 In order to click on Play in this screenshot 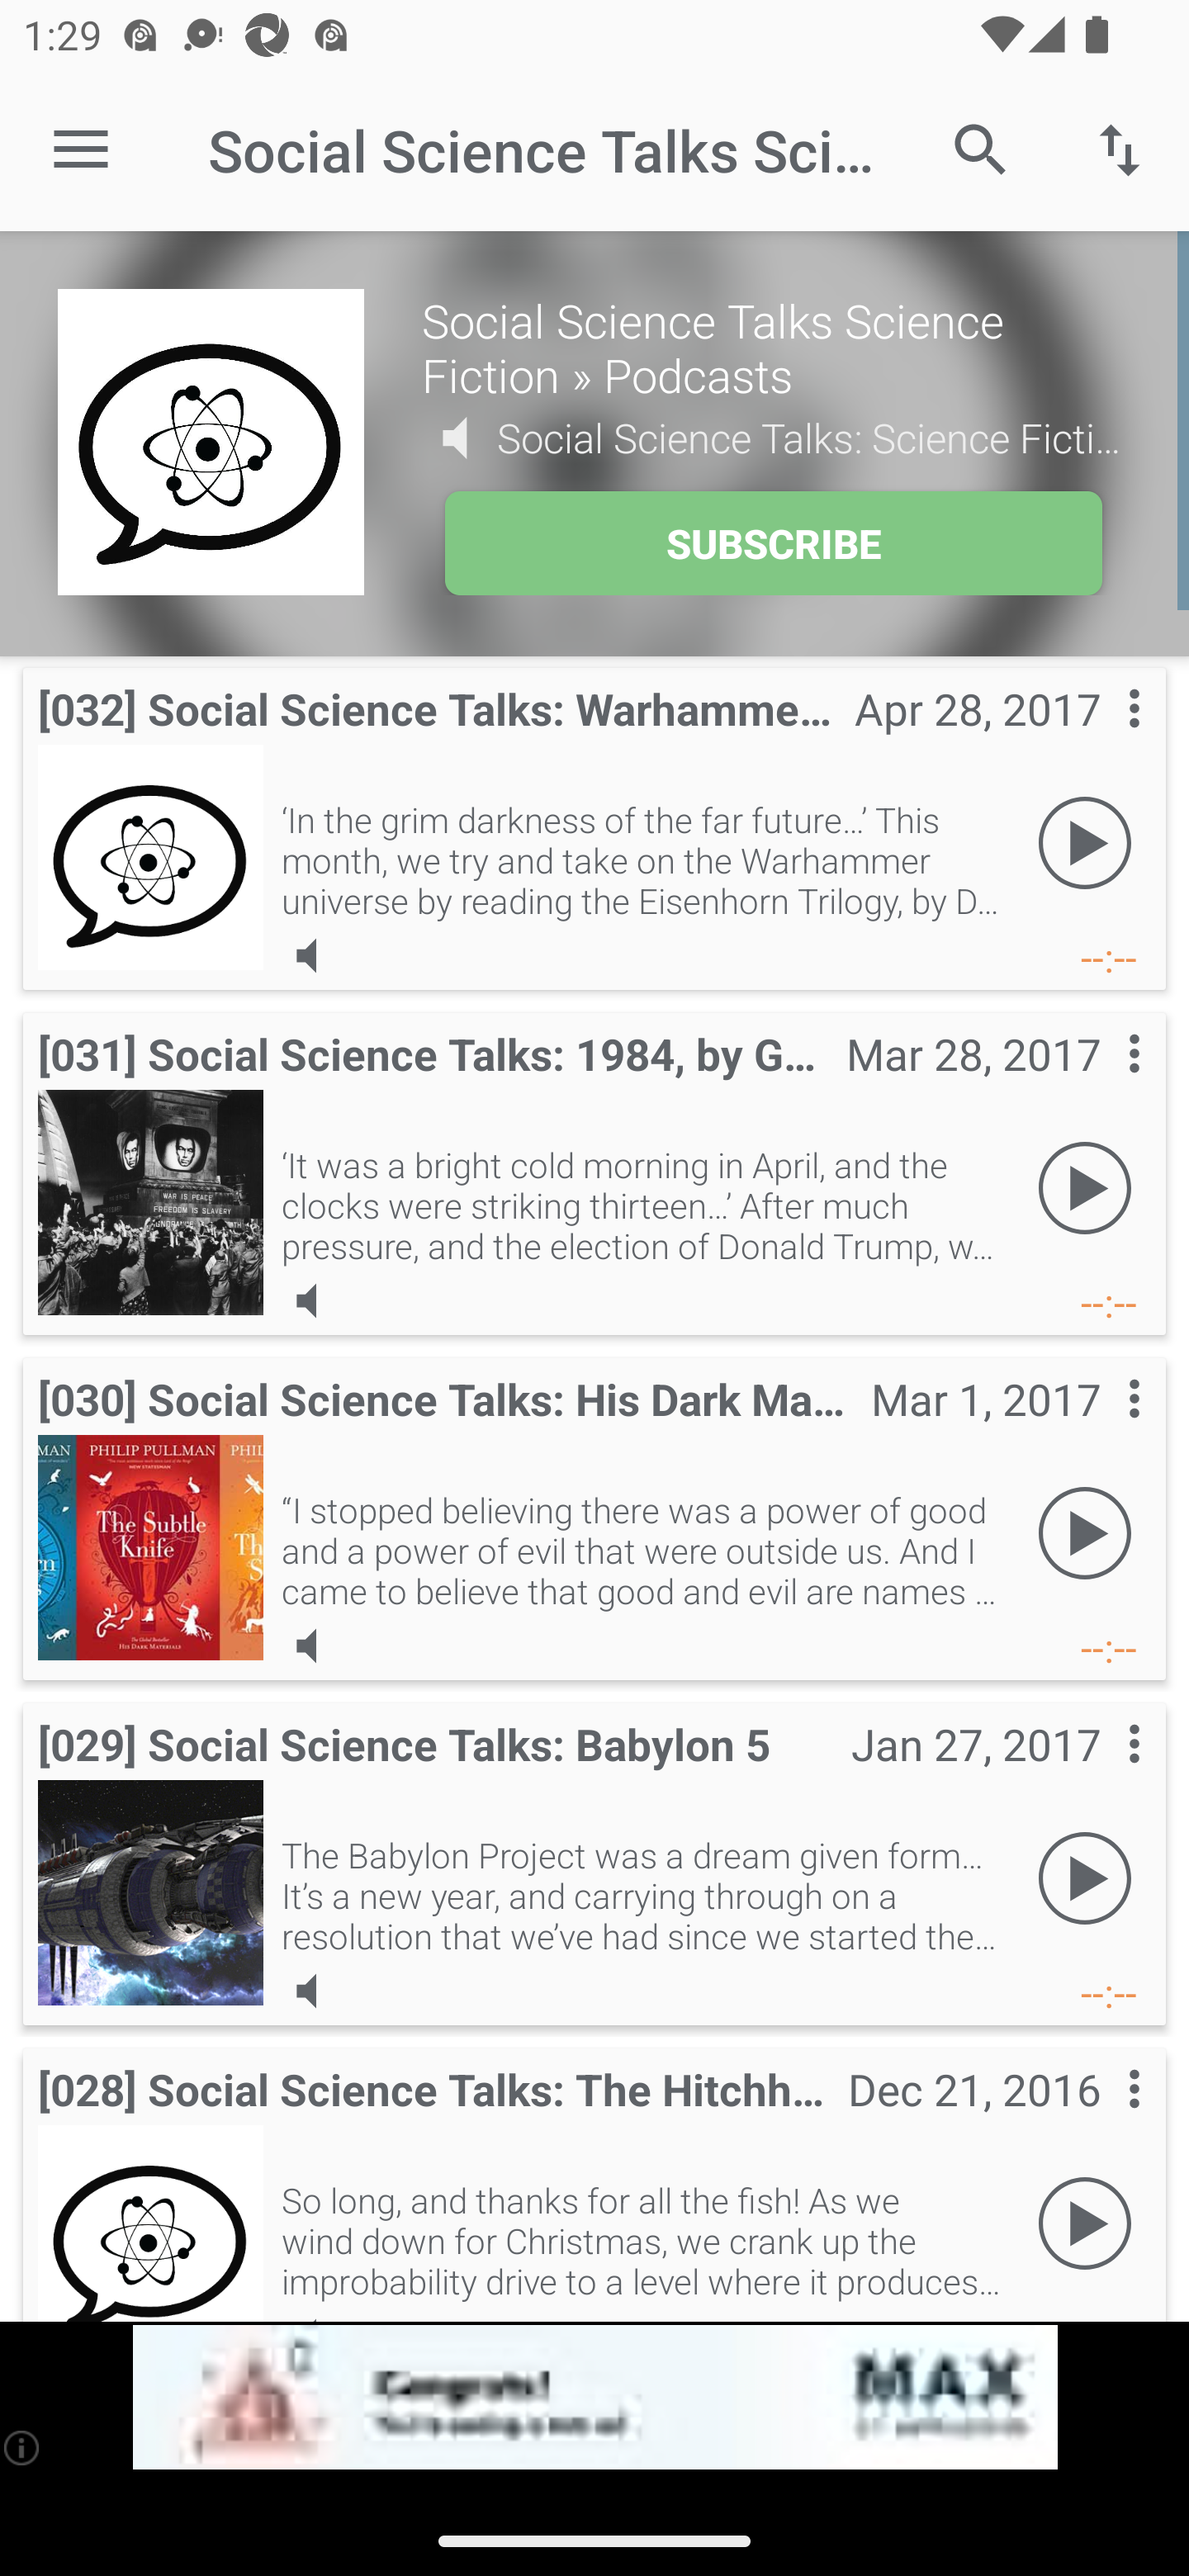, I will do `click(1085, 844)`.